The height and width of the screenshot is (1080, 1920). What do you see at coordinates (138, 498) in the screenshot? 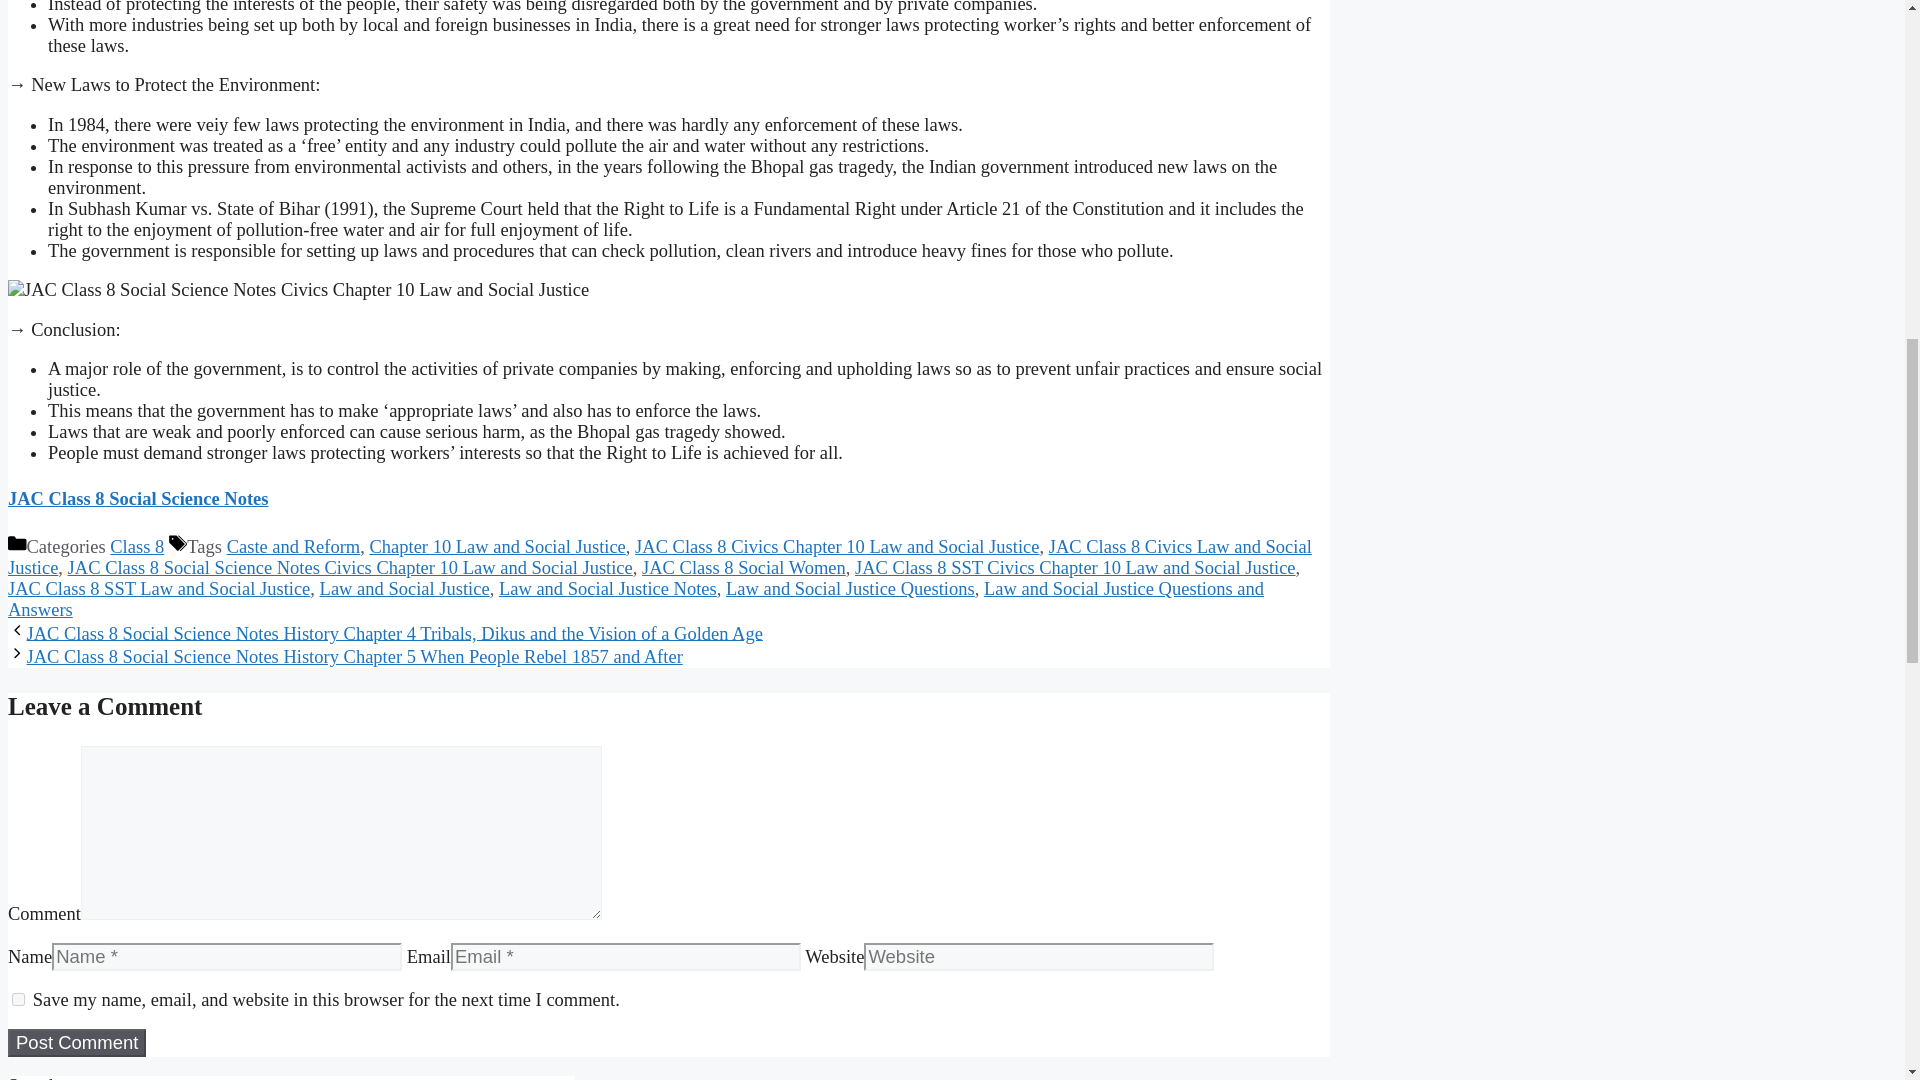
I see `JAC Class 8 Social Science Notes` at bounding box center [138, 498].